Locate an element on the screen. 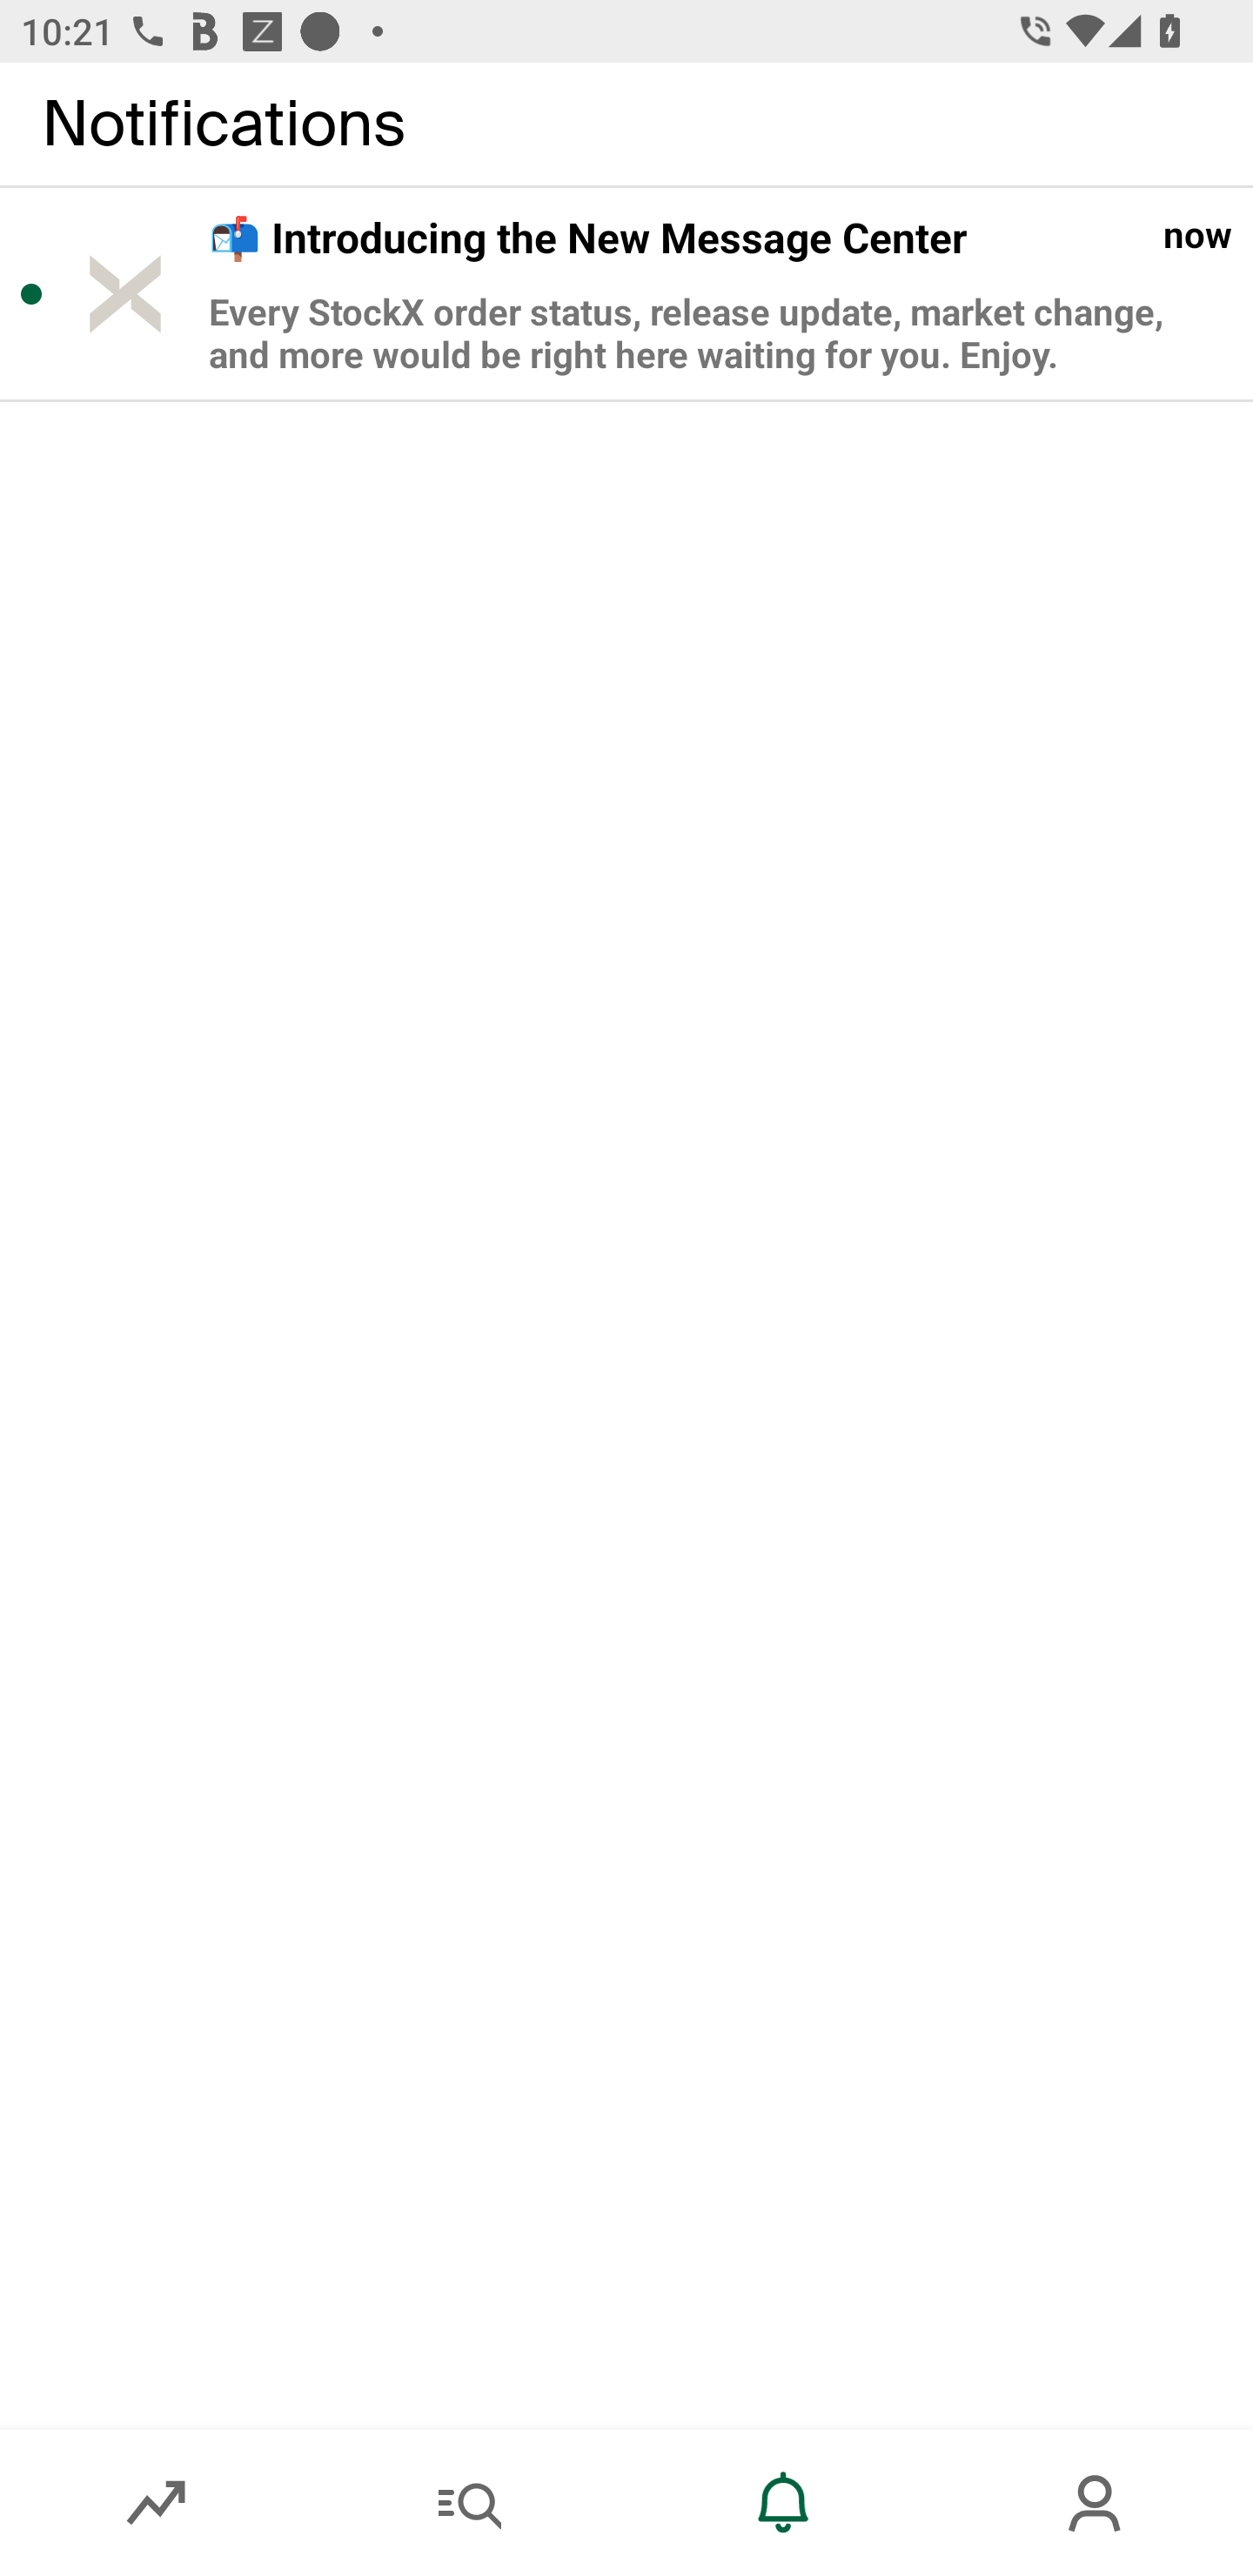  Market is located at coordinates (157, 2503).